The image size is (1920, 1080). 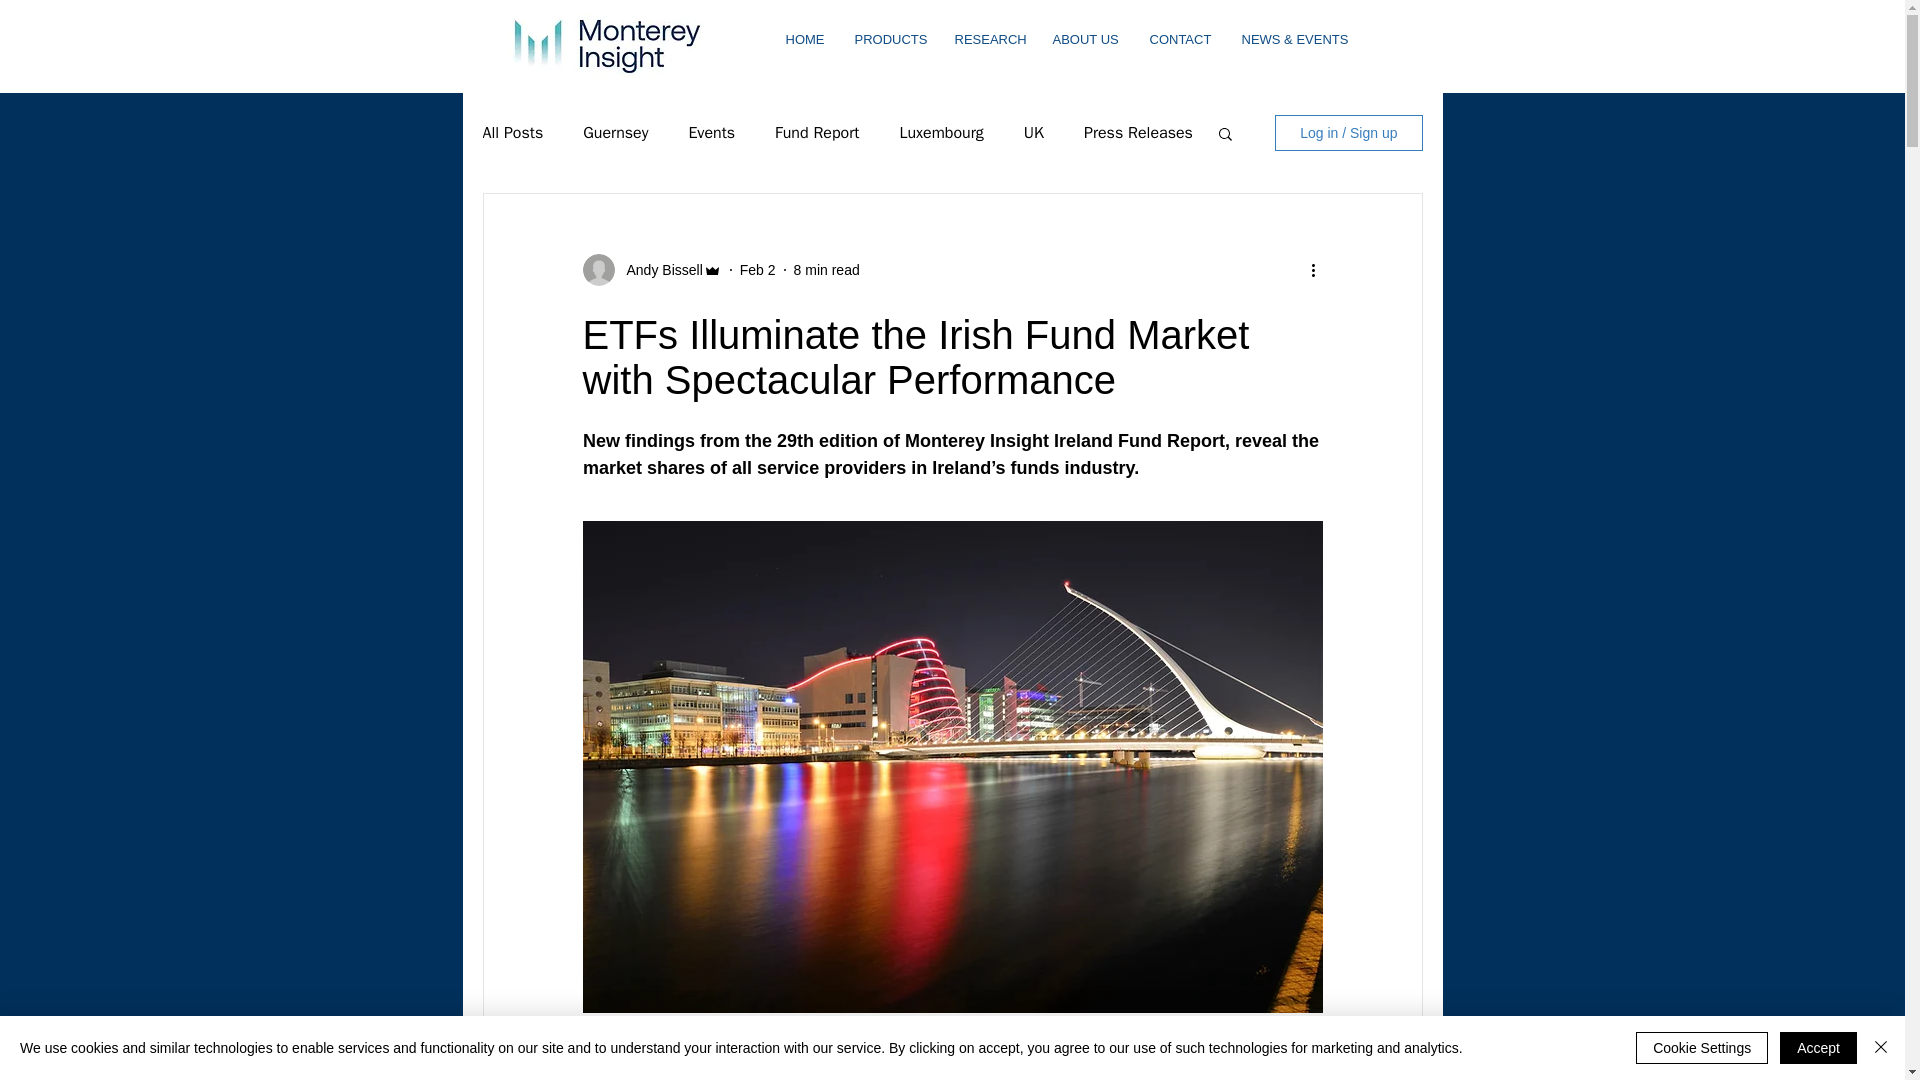 What do you see at coordinates (658, 270) in the screenshot?
I see `Andy Bissell` at bounding box center [658, 270].